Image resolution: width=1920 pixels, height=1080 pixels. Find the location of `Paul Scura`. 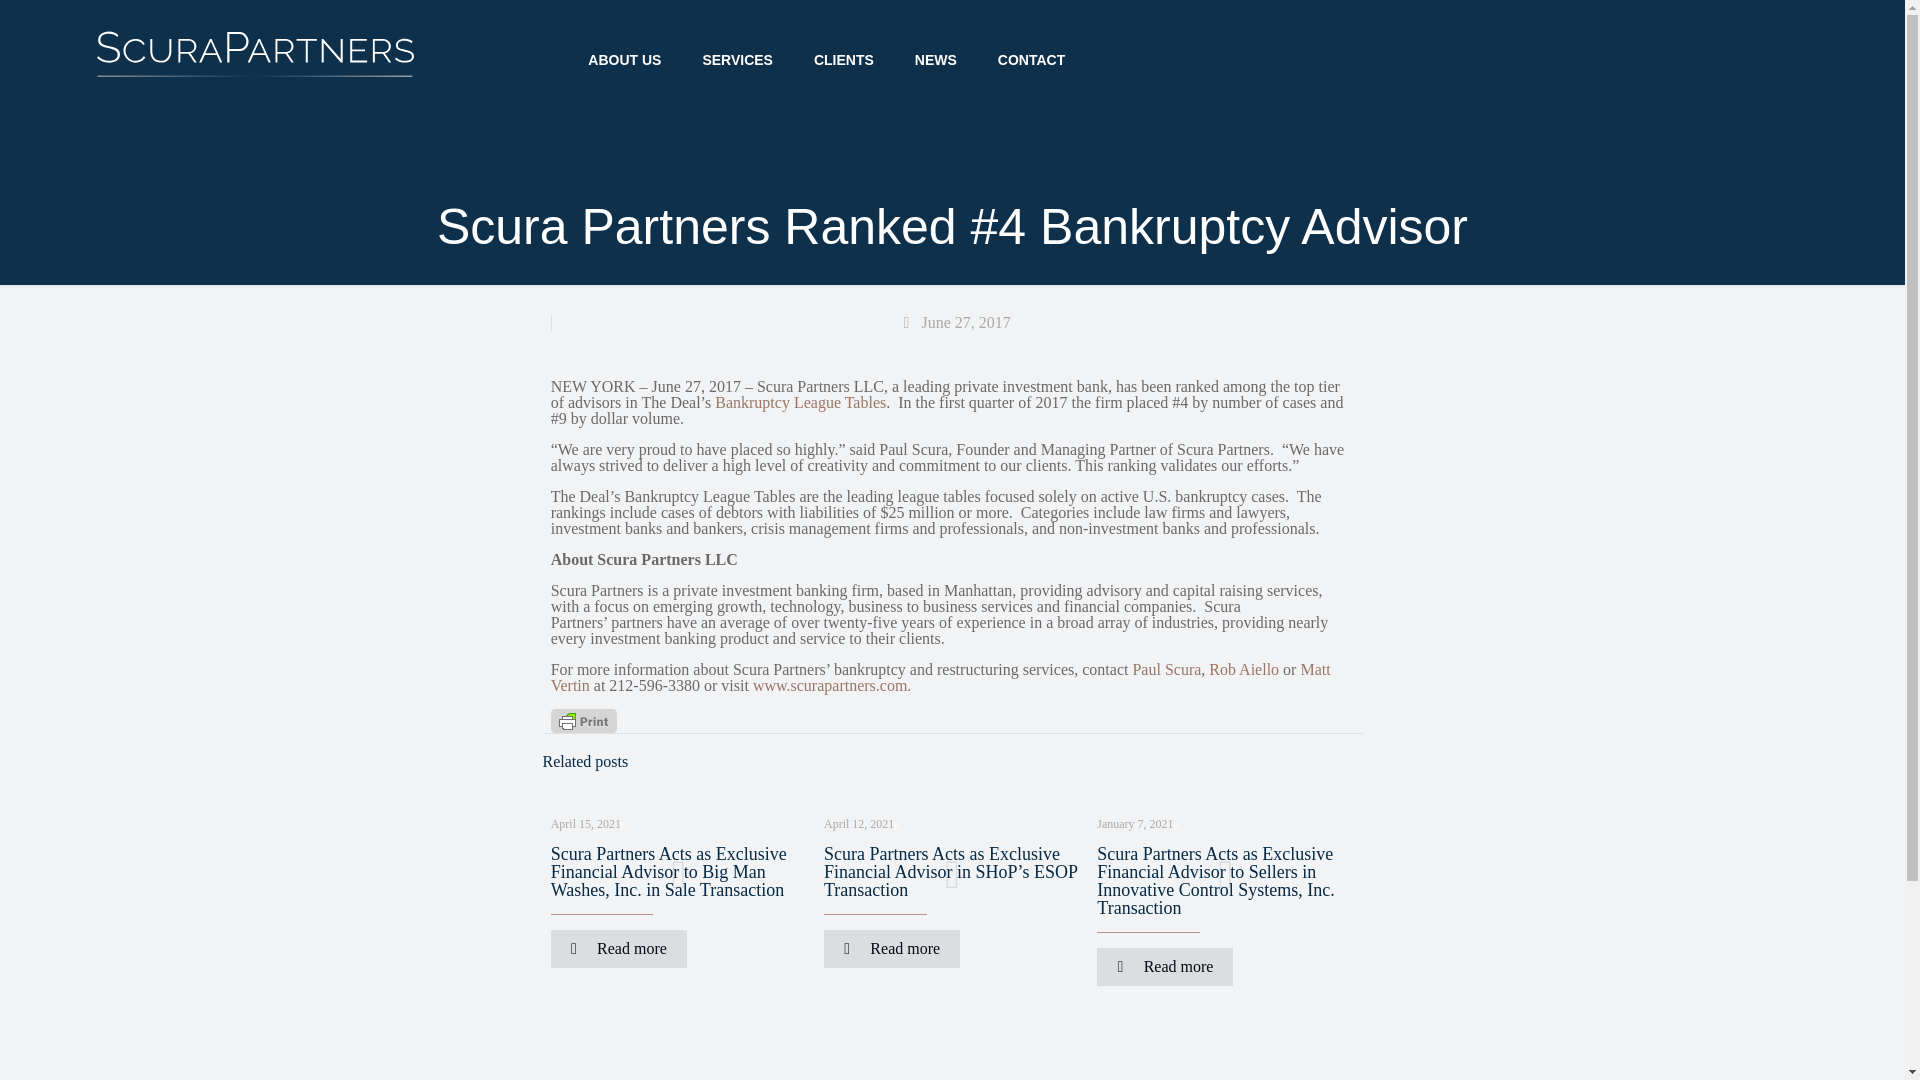

Paul Scura is located at coordinates (1166, 669).